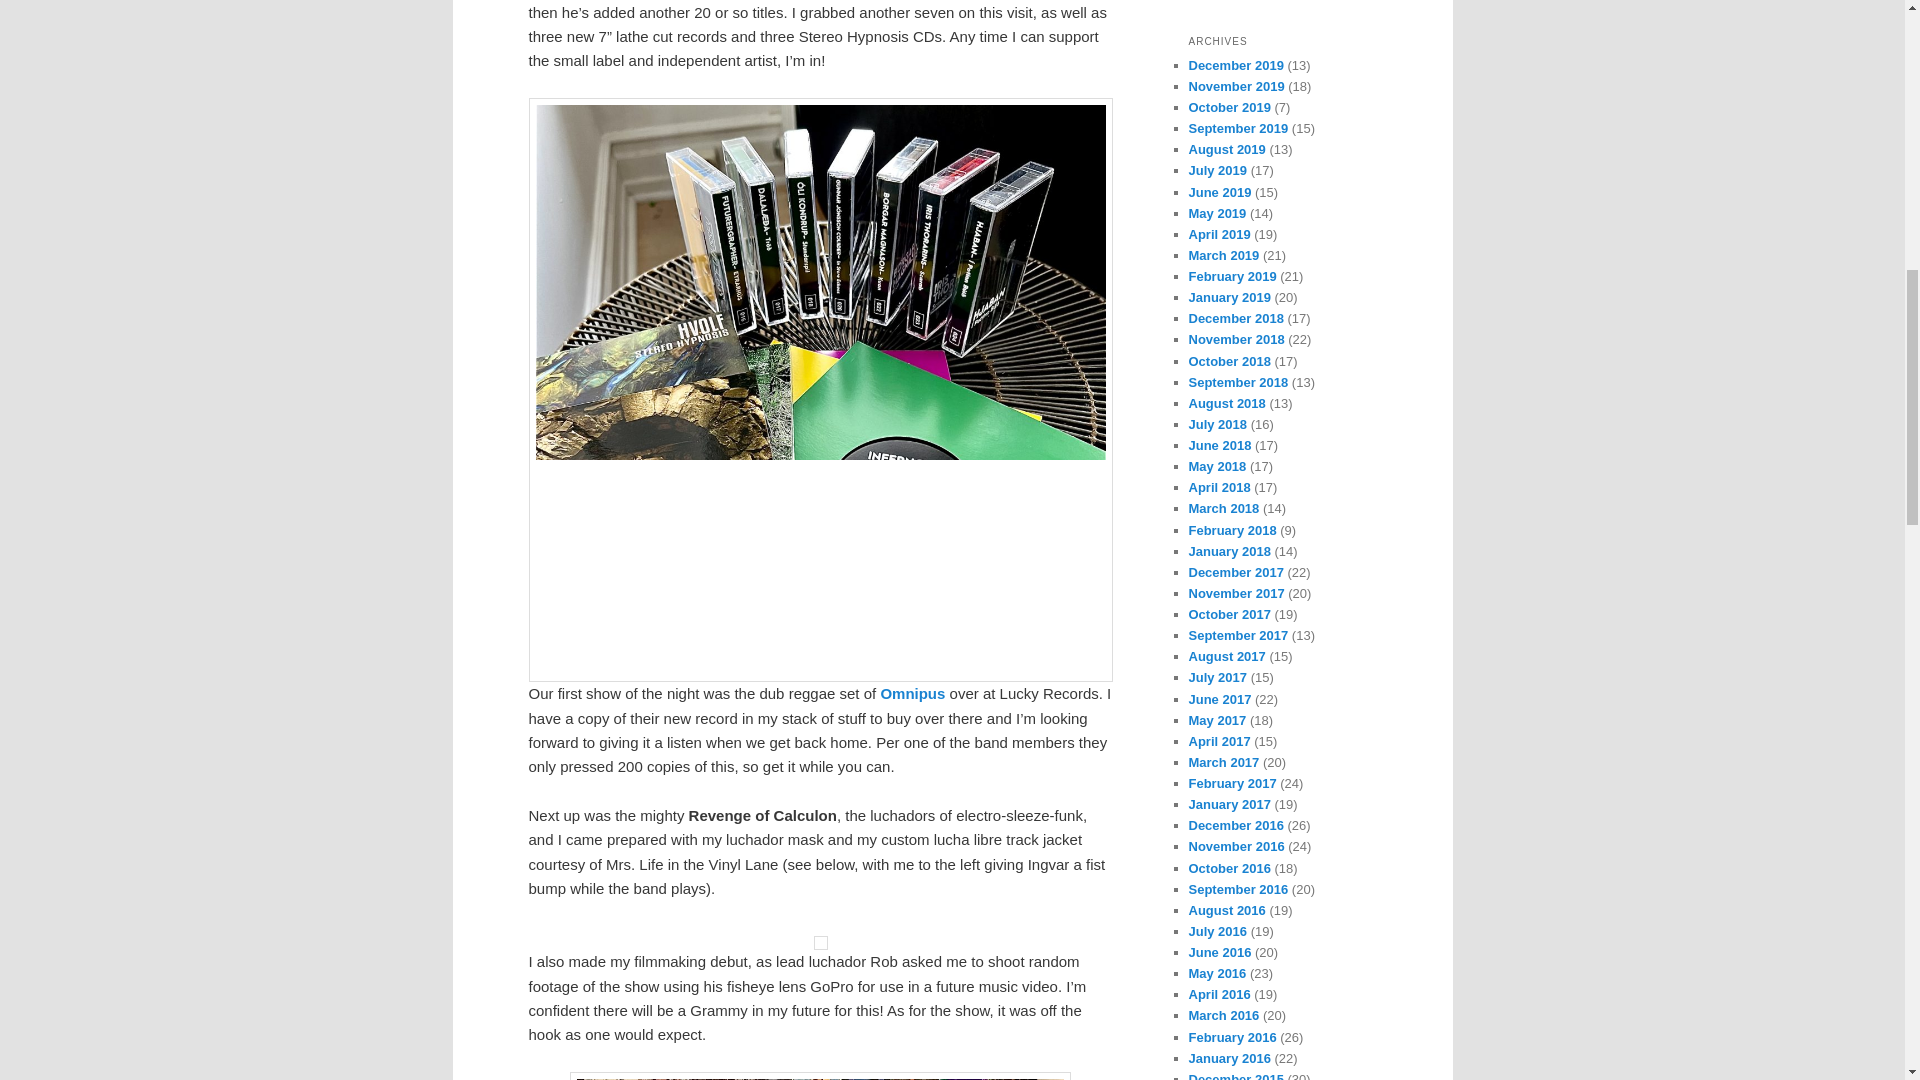 Image resolution: width=1920 pixels, height=1080 pixels. Describe the element at coordinates (1220, 192) in the screenshot. I see `June 2019` at that location.